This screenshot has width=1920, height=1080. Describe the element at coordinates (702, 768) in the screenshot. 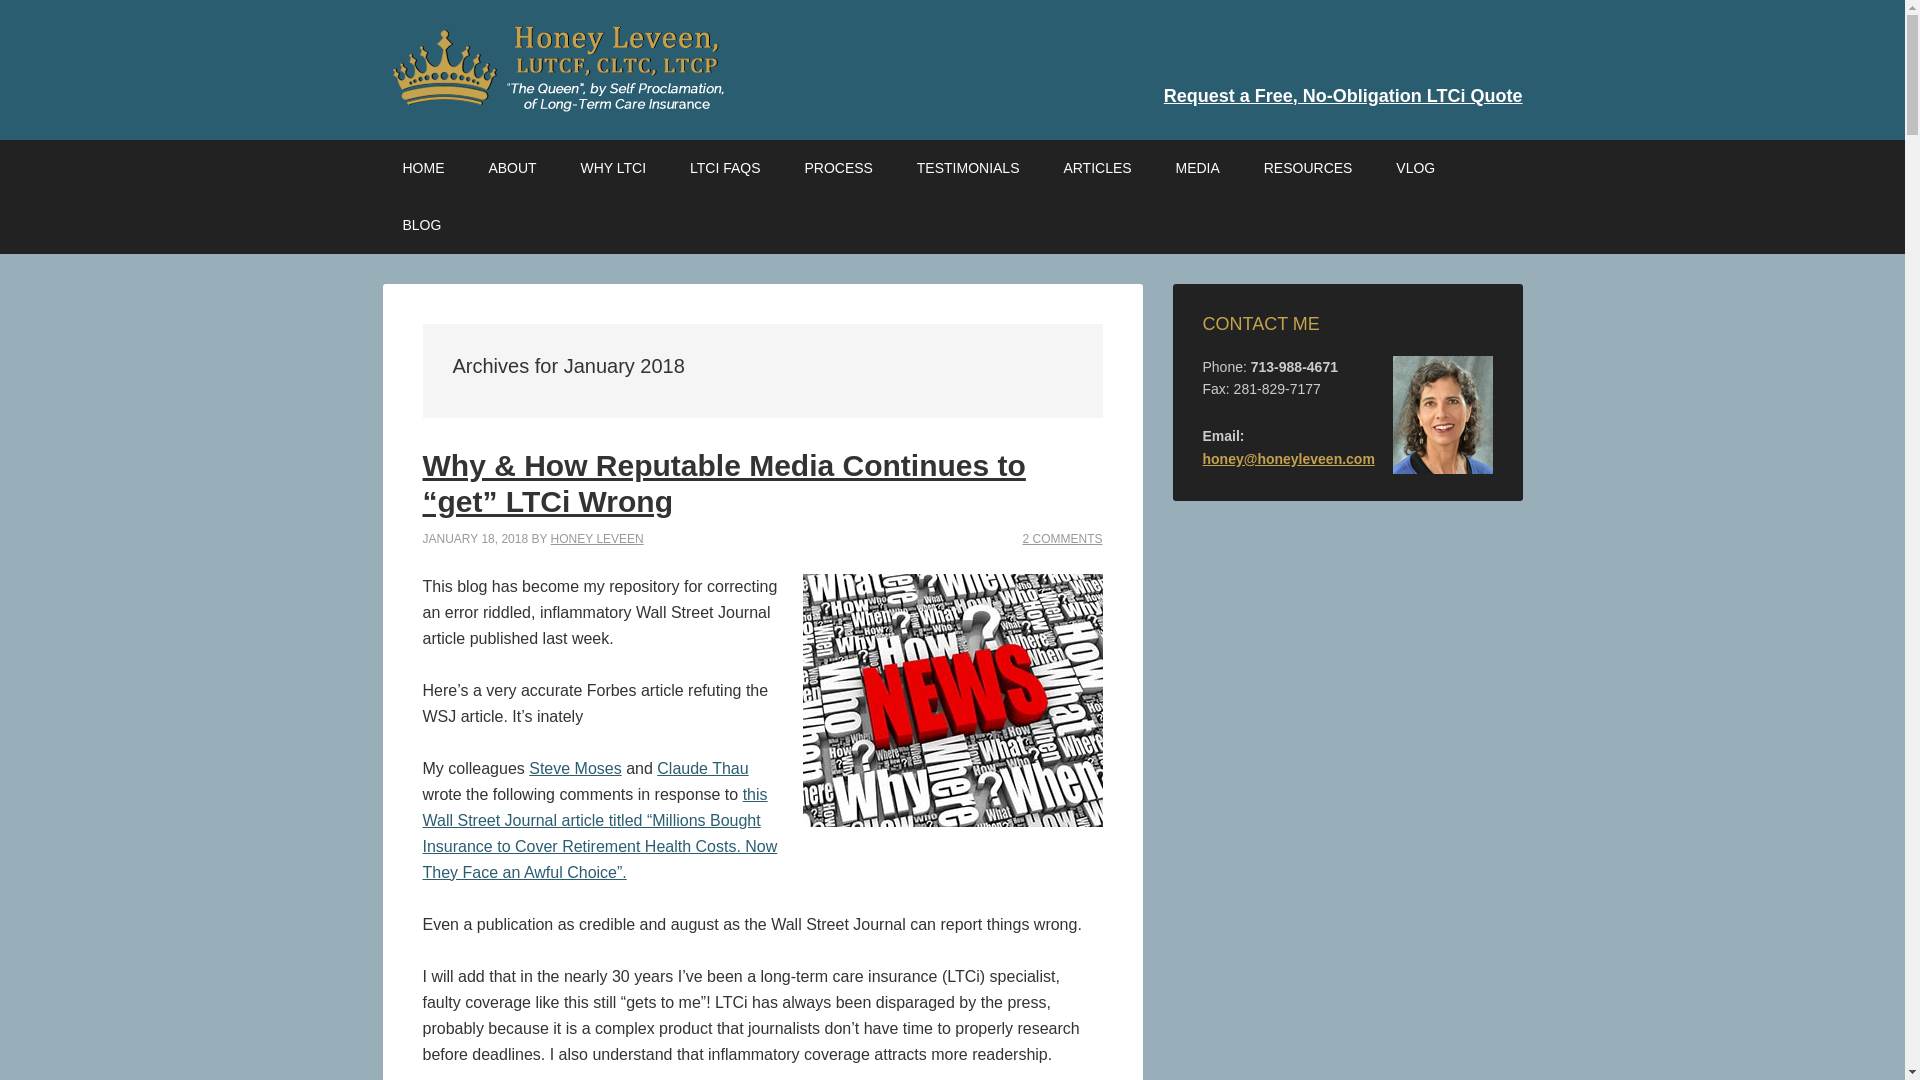

I see `Claude Thau` at that location.